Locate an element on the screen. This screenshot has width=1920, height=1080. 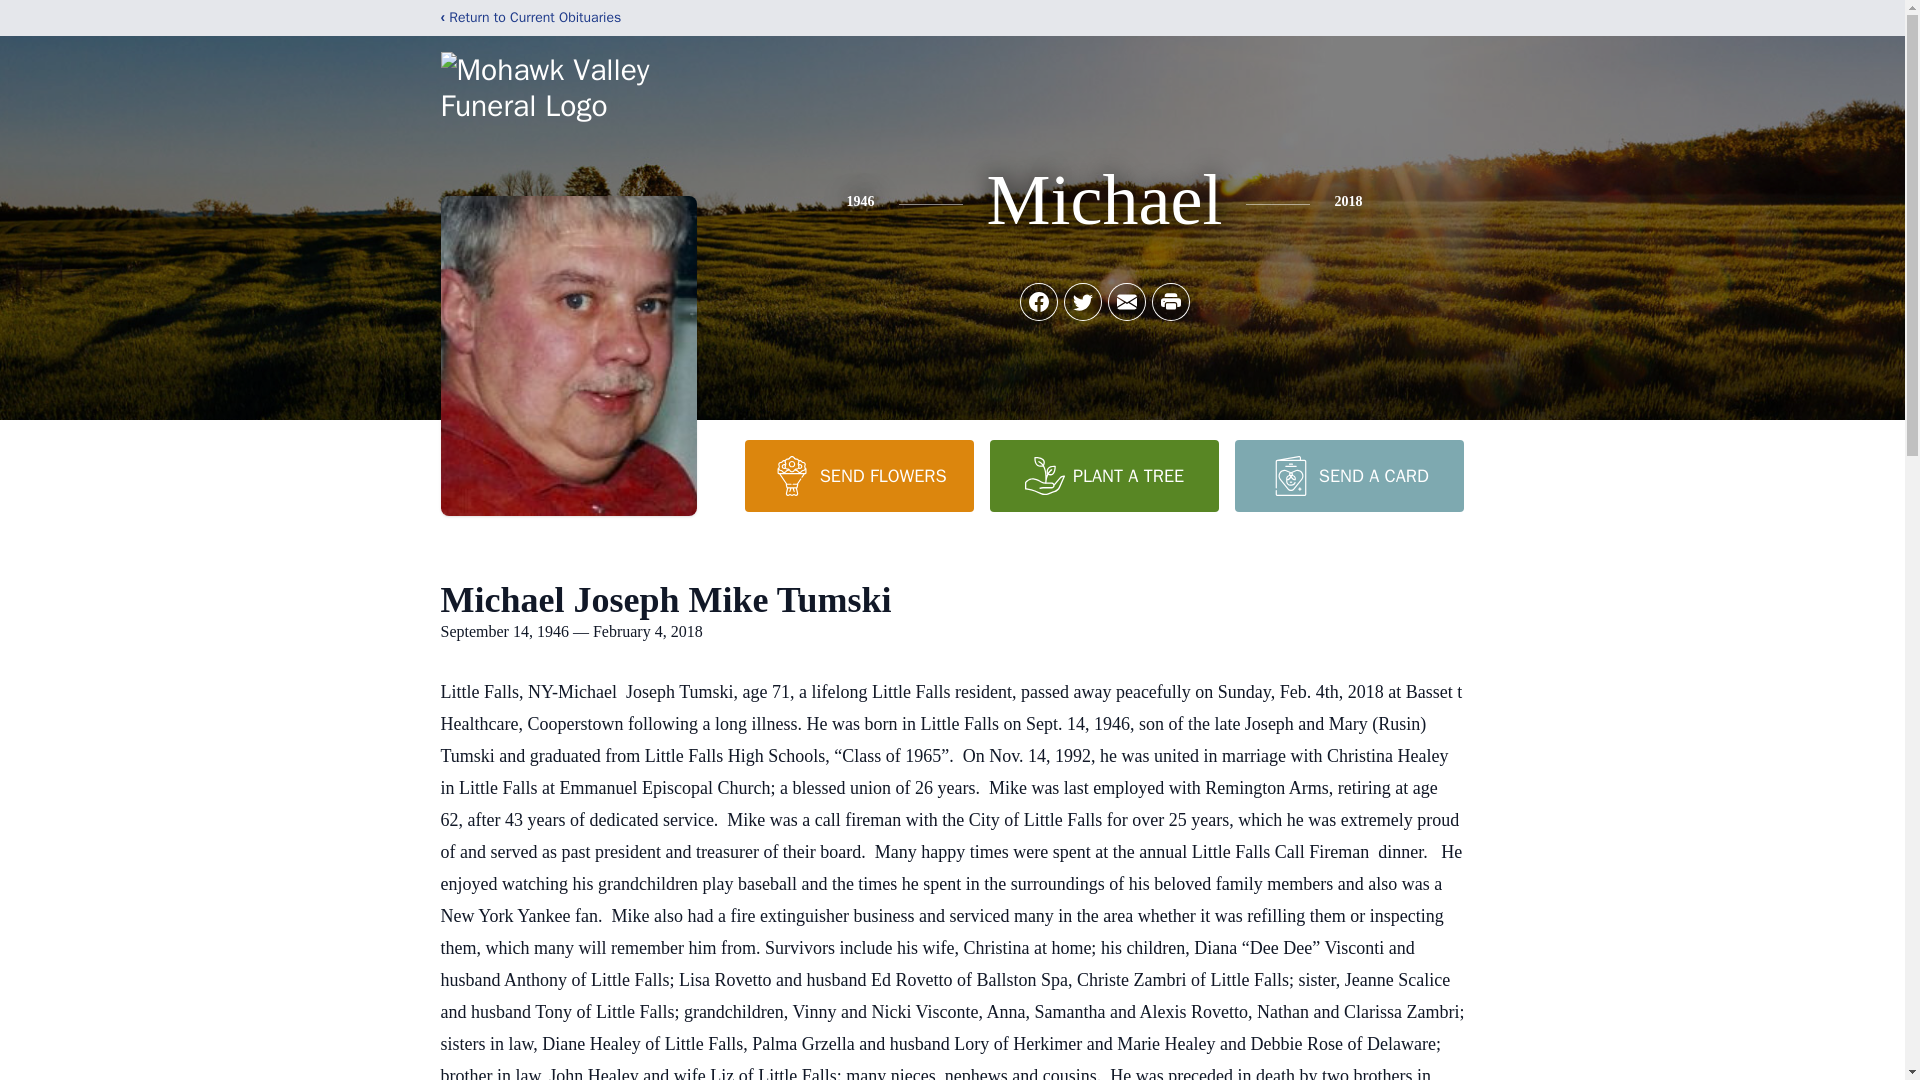
SEND A CARD is located at coordinates (1348, 475).